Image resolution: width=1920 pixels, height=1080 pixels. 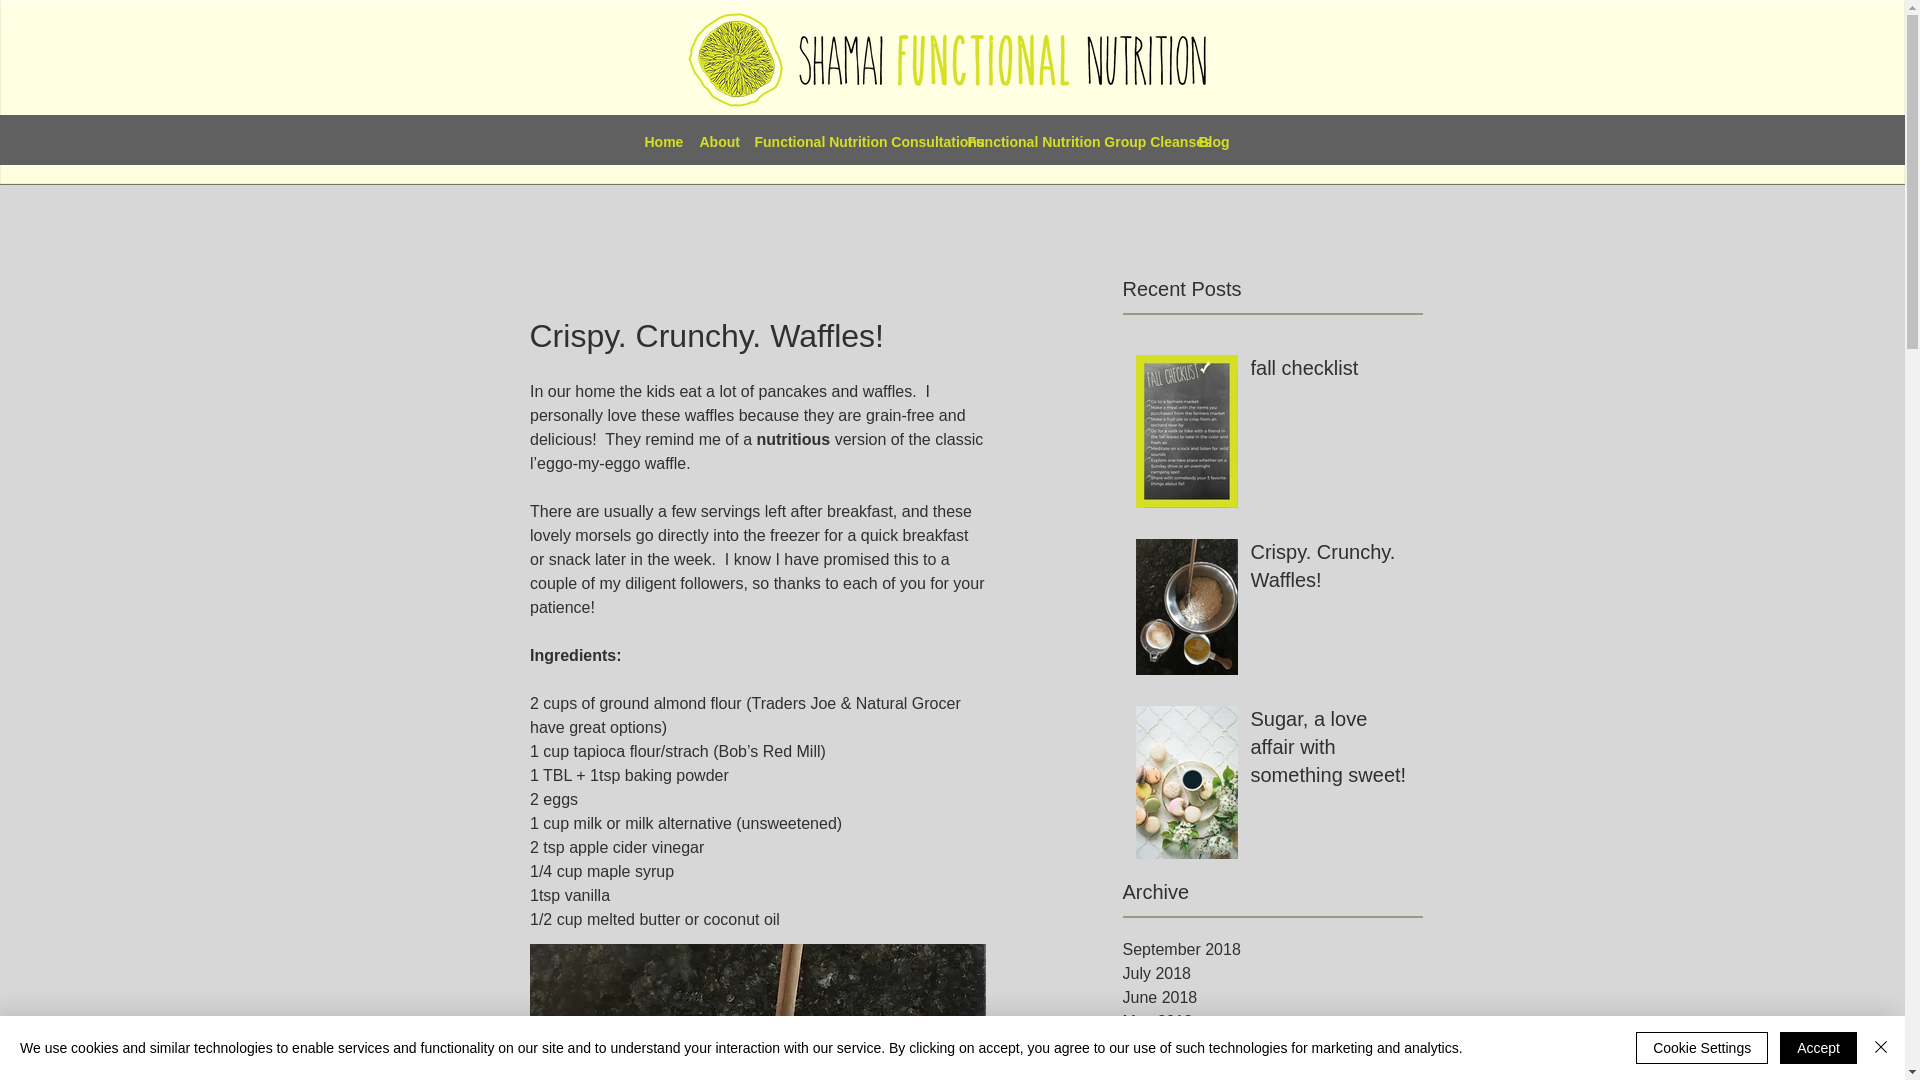 What do you see at coordinates (1272, 1021) in the screenshot?
I see `May 2018` at bounding box center [1272, 1021].